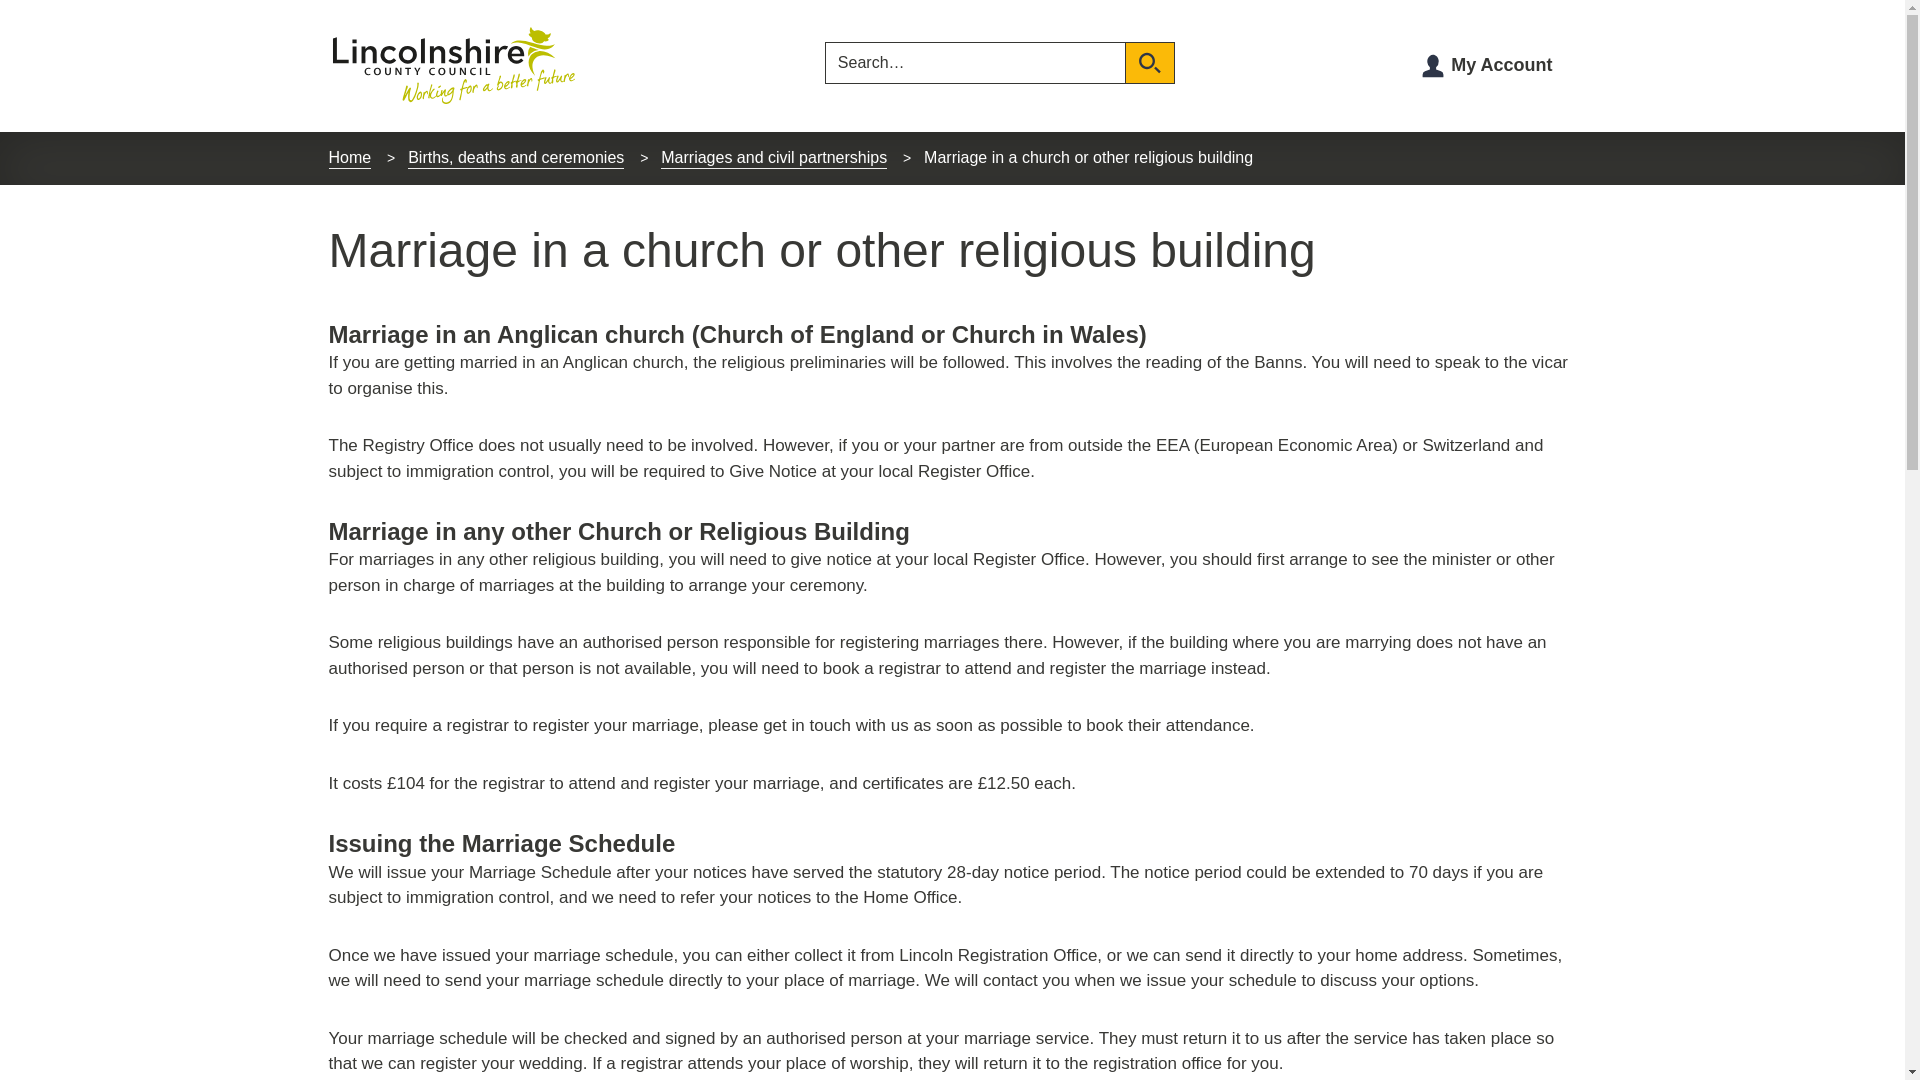 The width and height of the screenshot is (1920, 1080). What do you see at coordinates (452, 66) in the screenshot?
I see `Lincolnshire County Council` at bounding box center [452, 66].